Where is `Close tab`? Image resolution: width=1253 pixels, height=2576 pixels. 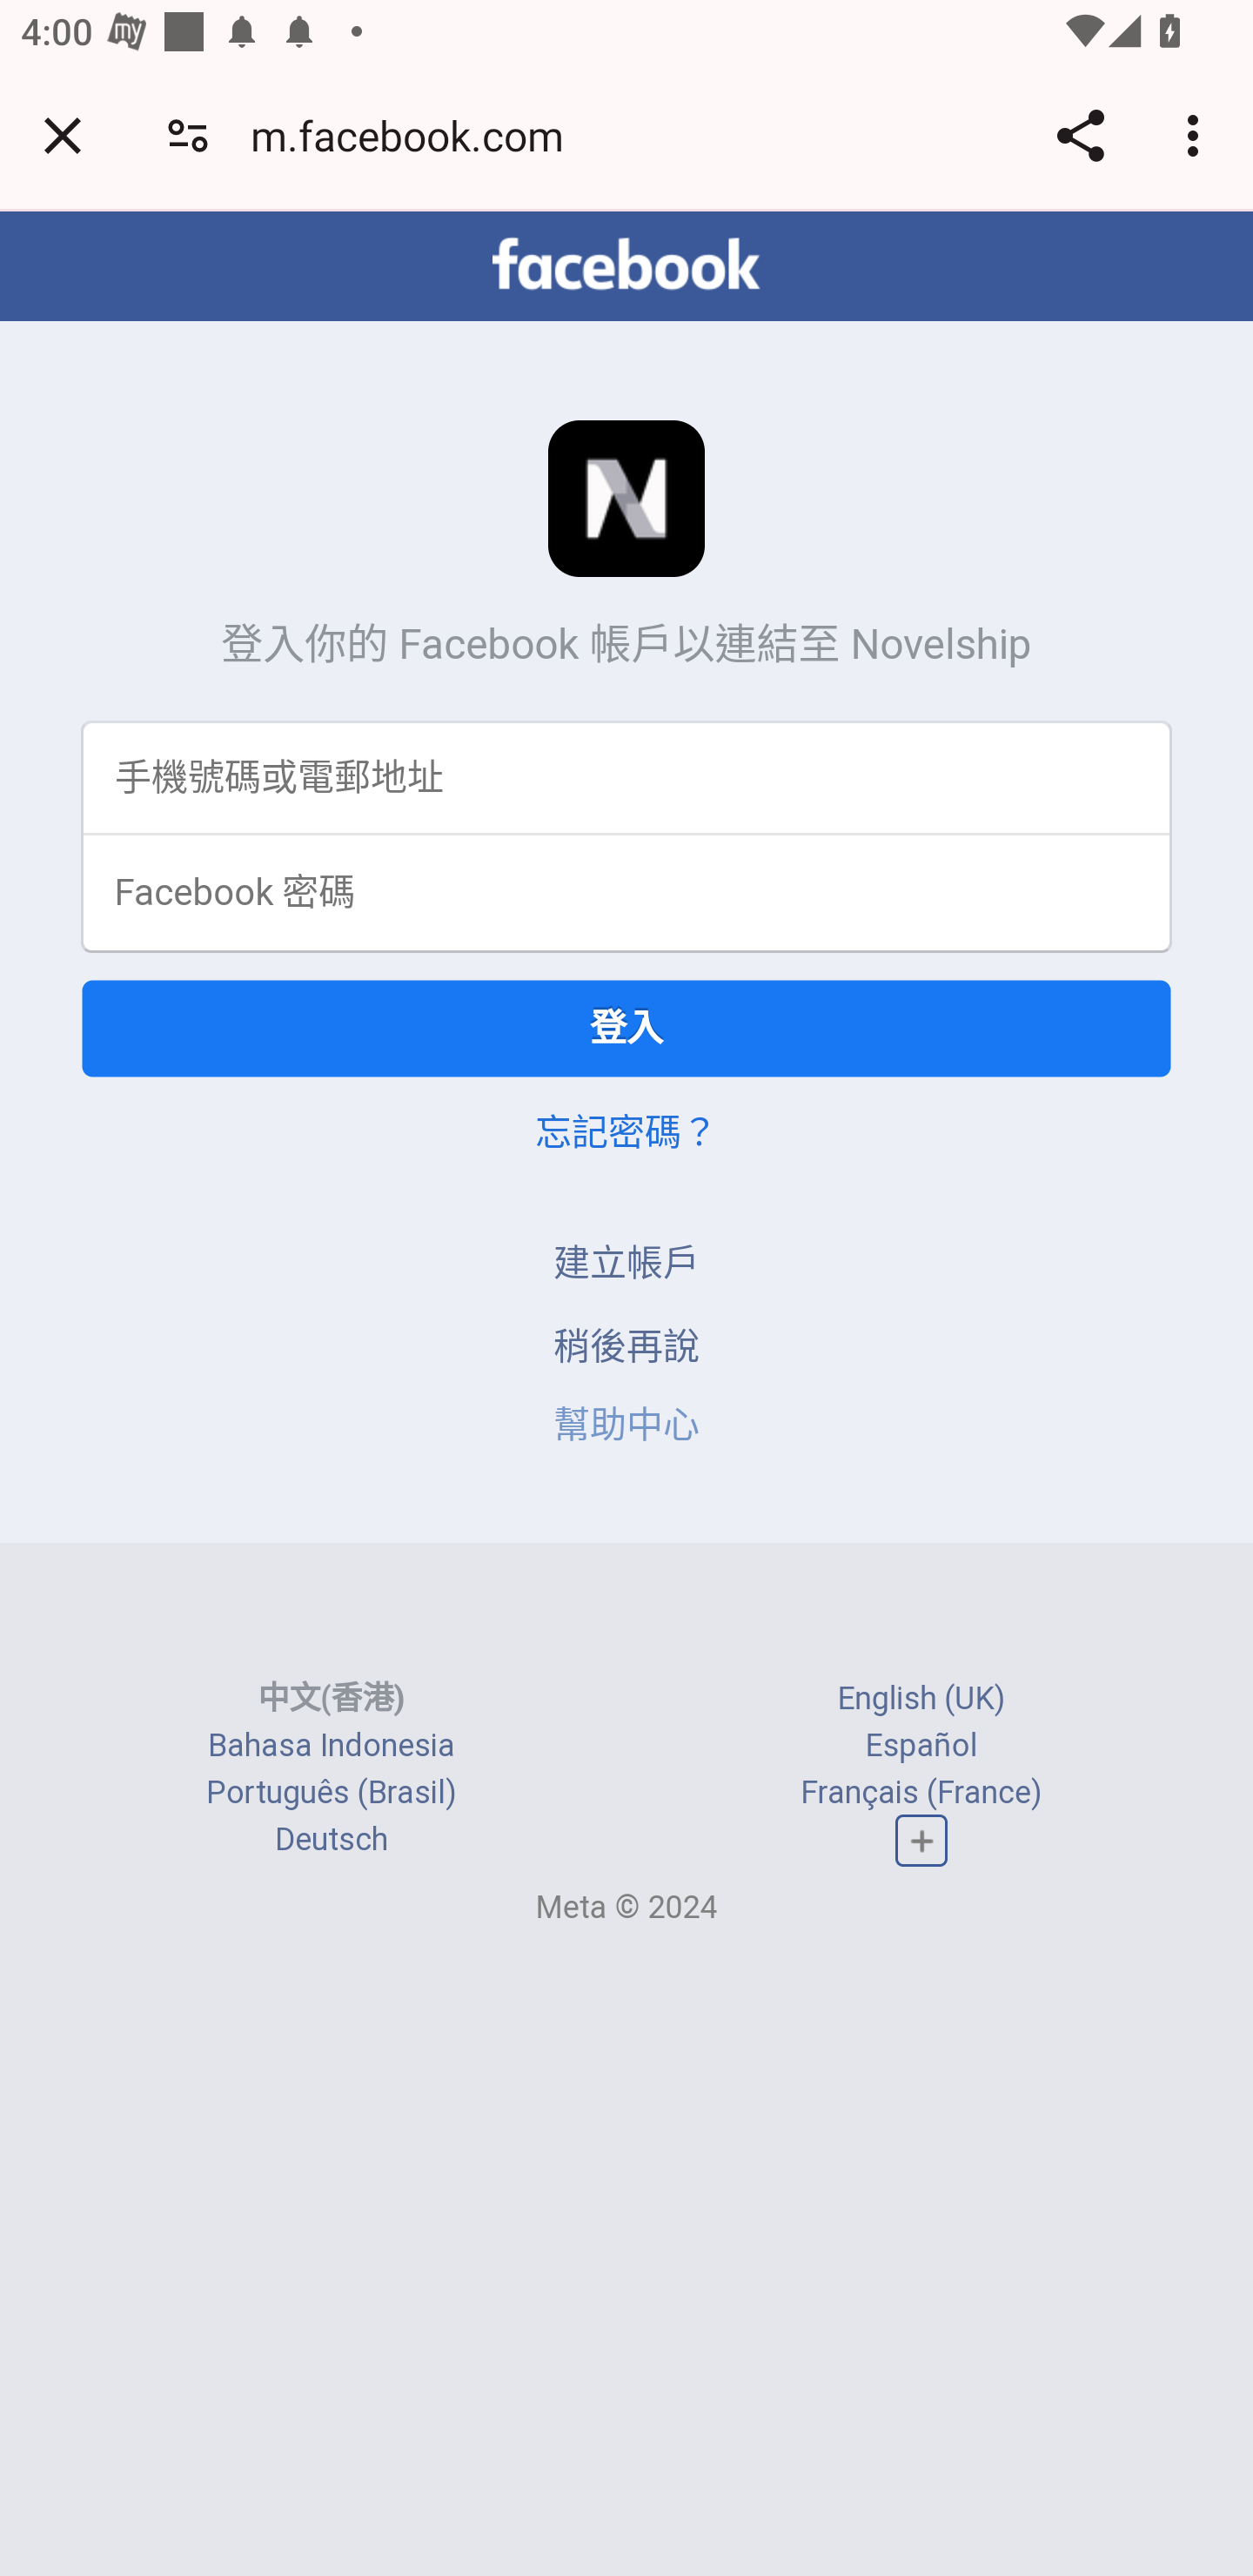 Close tab is located at coordinates (63, 135).